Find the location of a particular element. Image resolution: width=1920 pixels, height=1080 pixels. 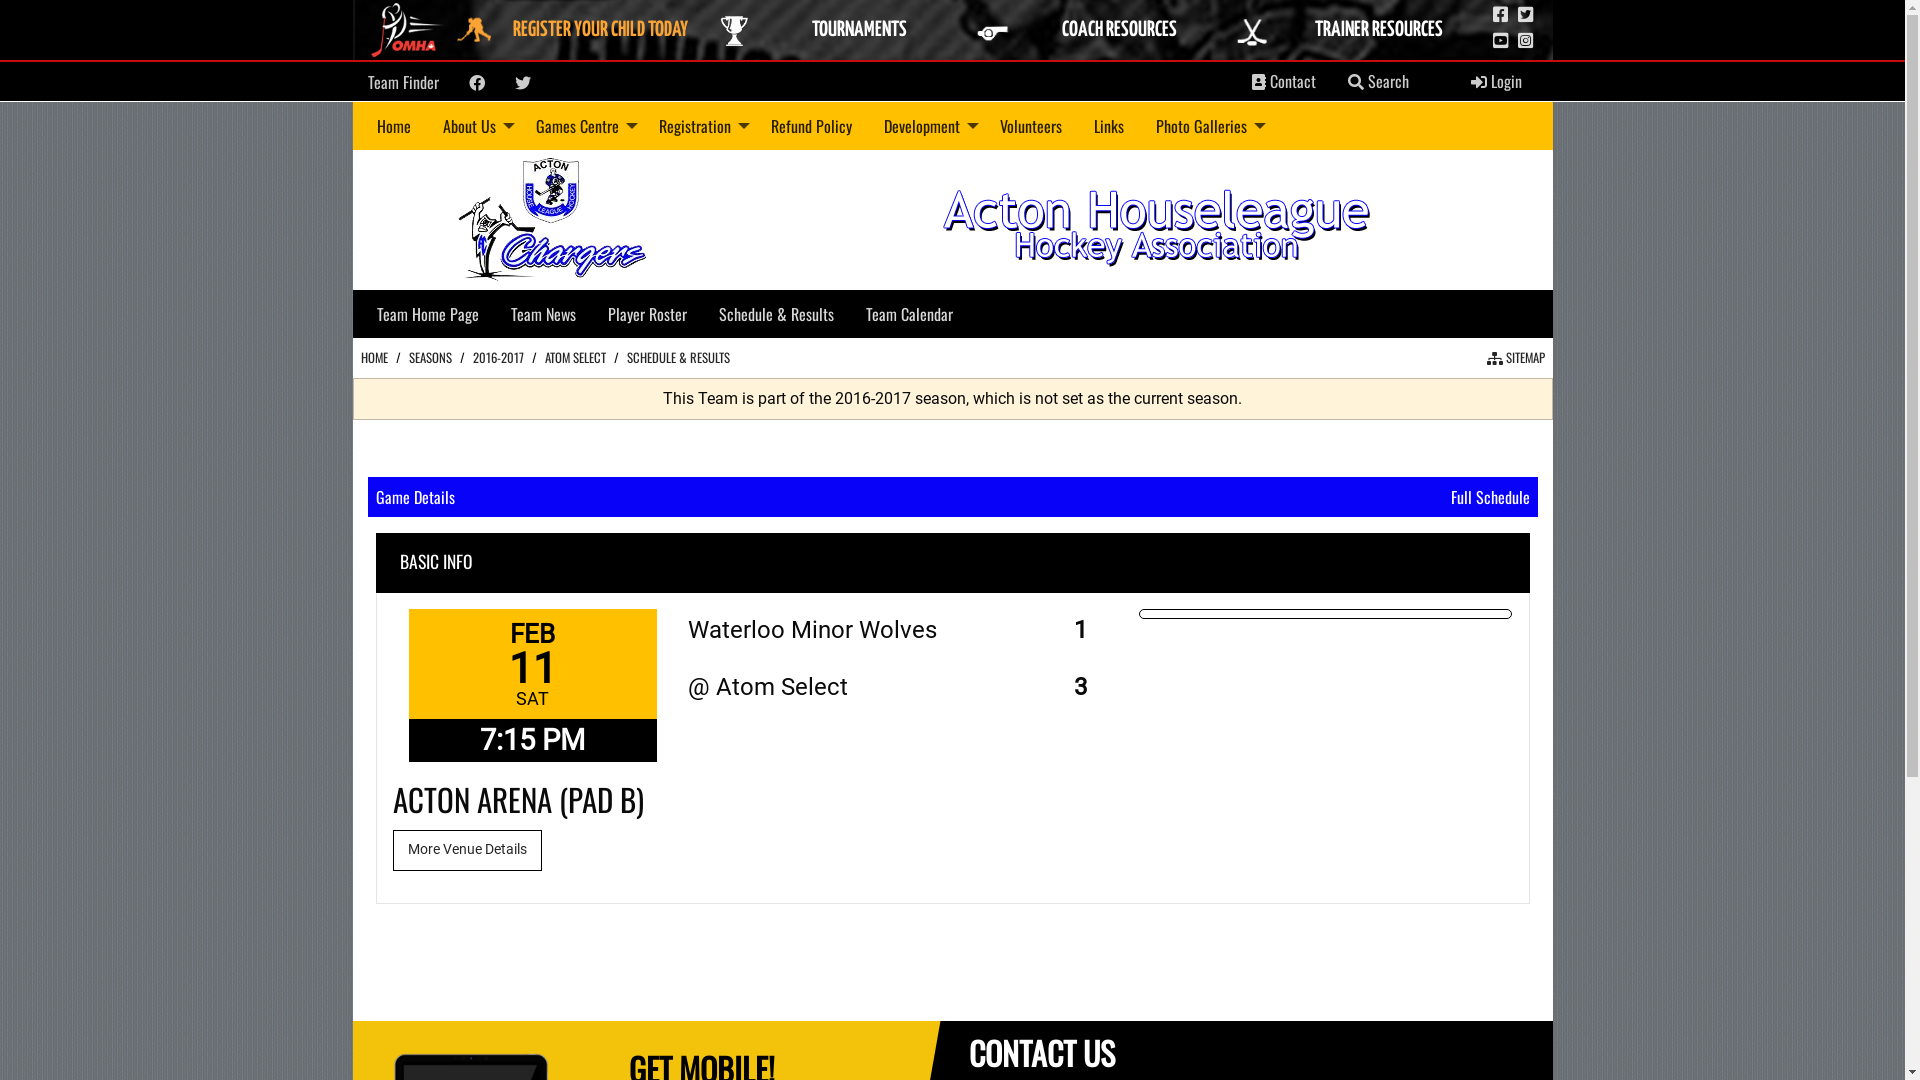

 Search is located at coordinates (1378, 82).